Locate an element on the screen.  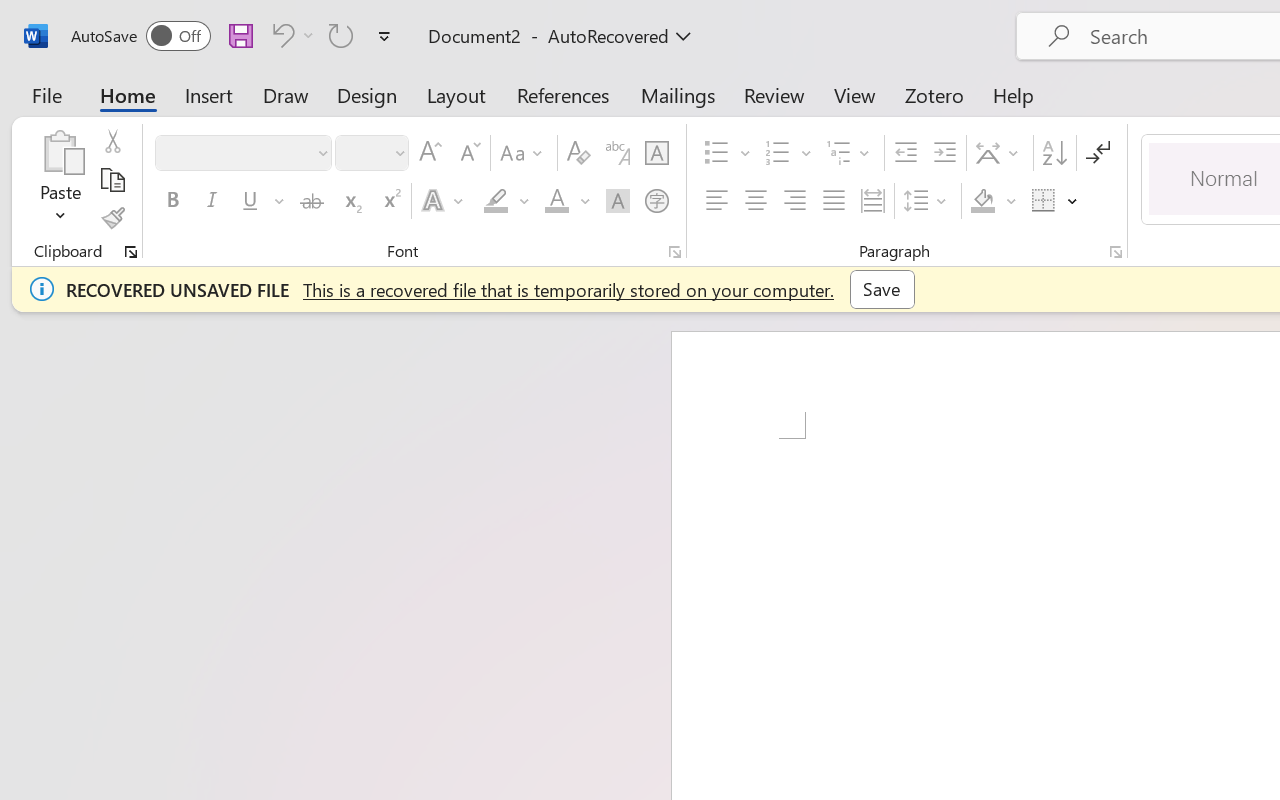
Can't Undo is located at coordinates (280, 35).